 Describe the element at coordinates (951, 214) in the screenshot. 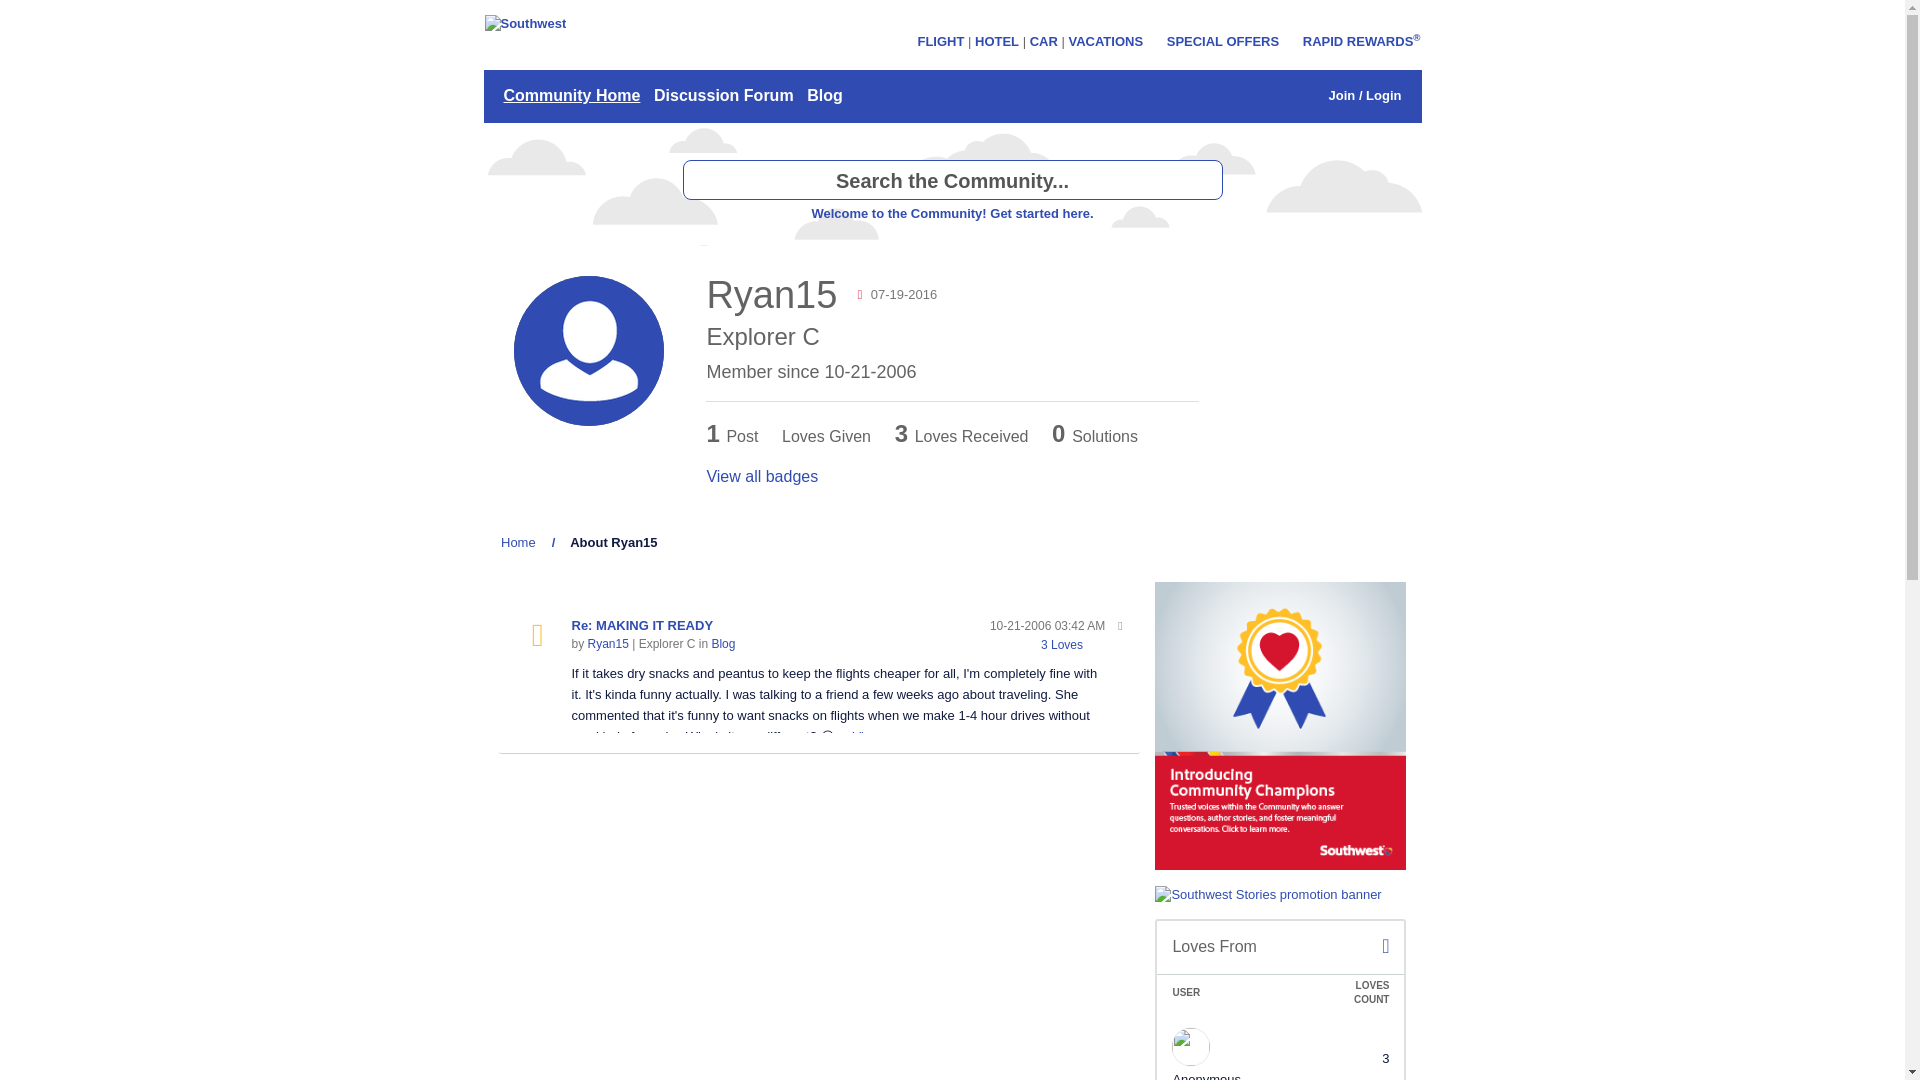

I see `Welcome to the Community! Get started here.` at that location.